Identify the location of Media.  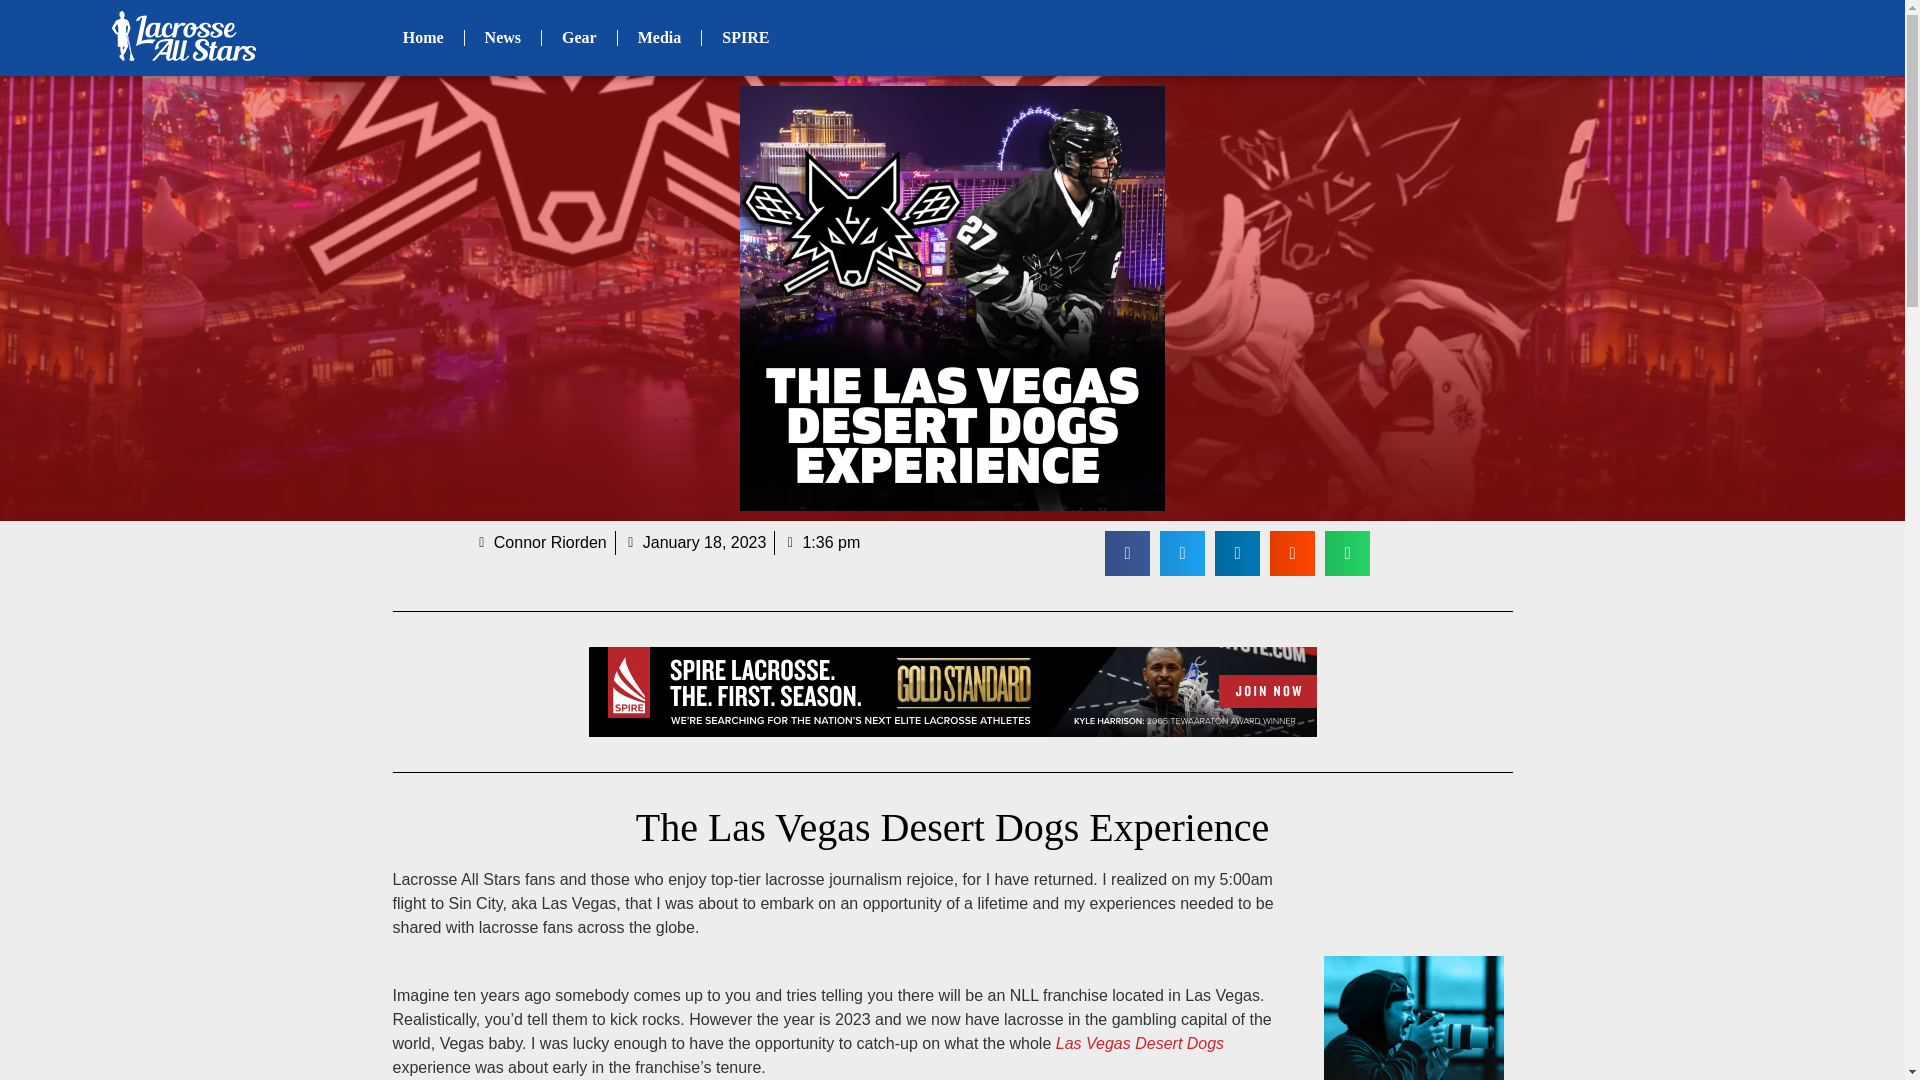
(660, 38).